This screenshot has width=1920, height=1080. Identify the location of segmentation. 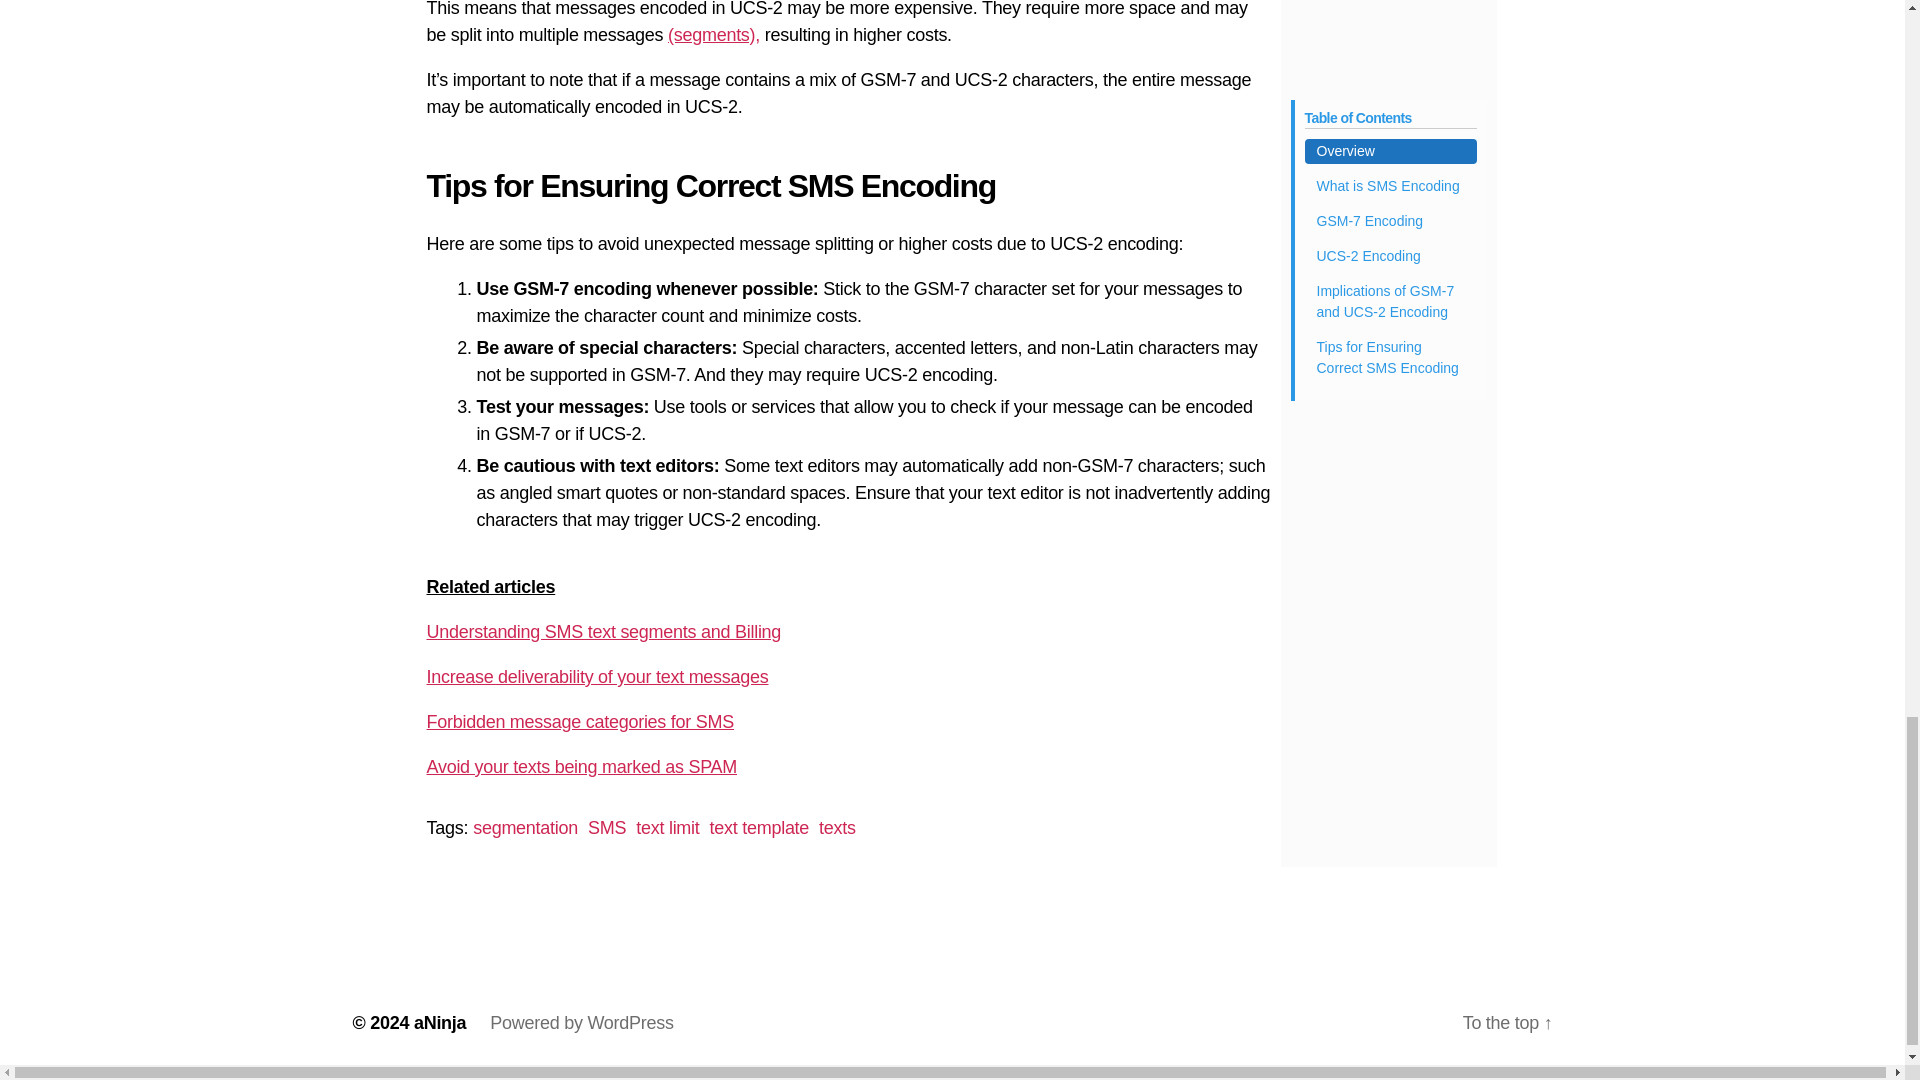
(524, 828).